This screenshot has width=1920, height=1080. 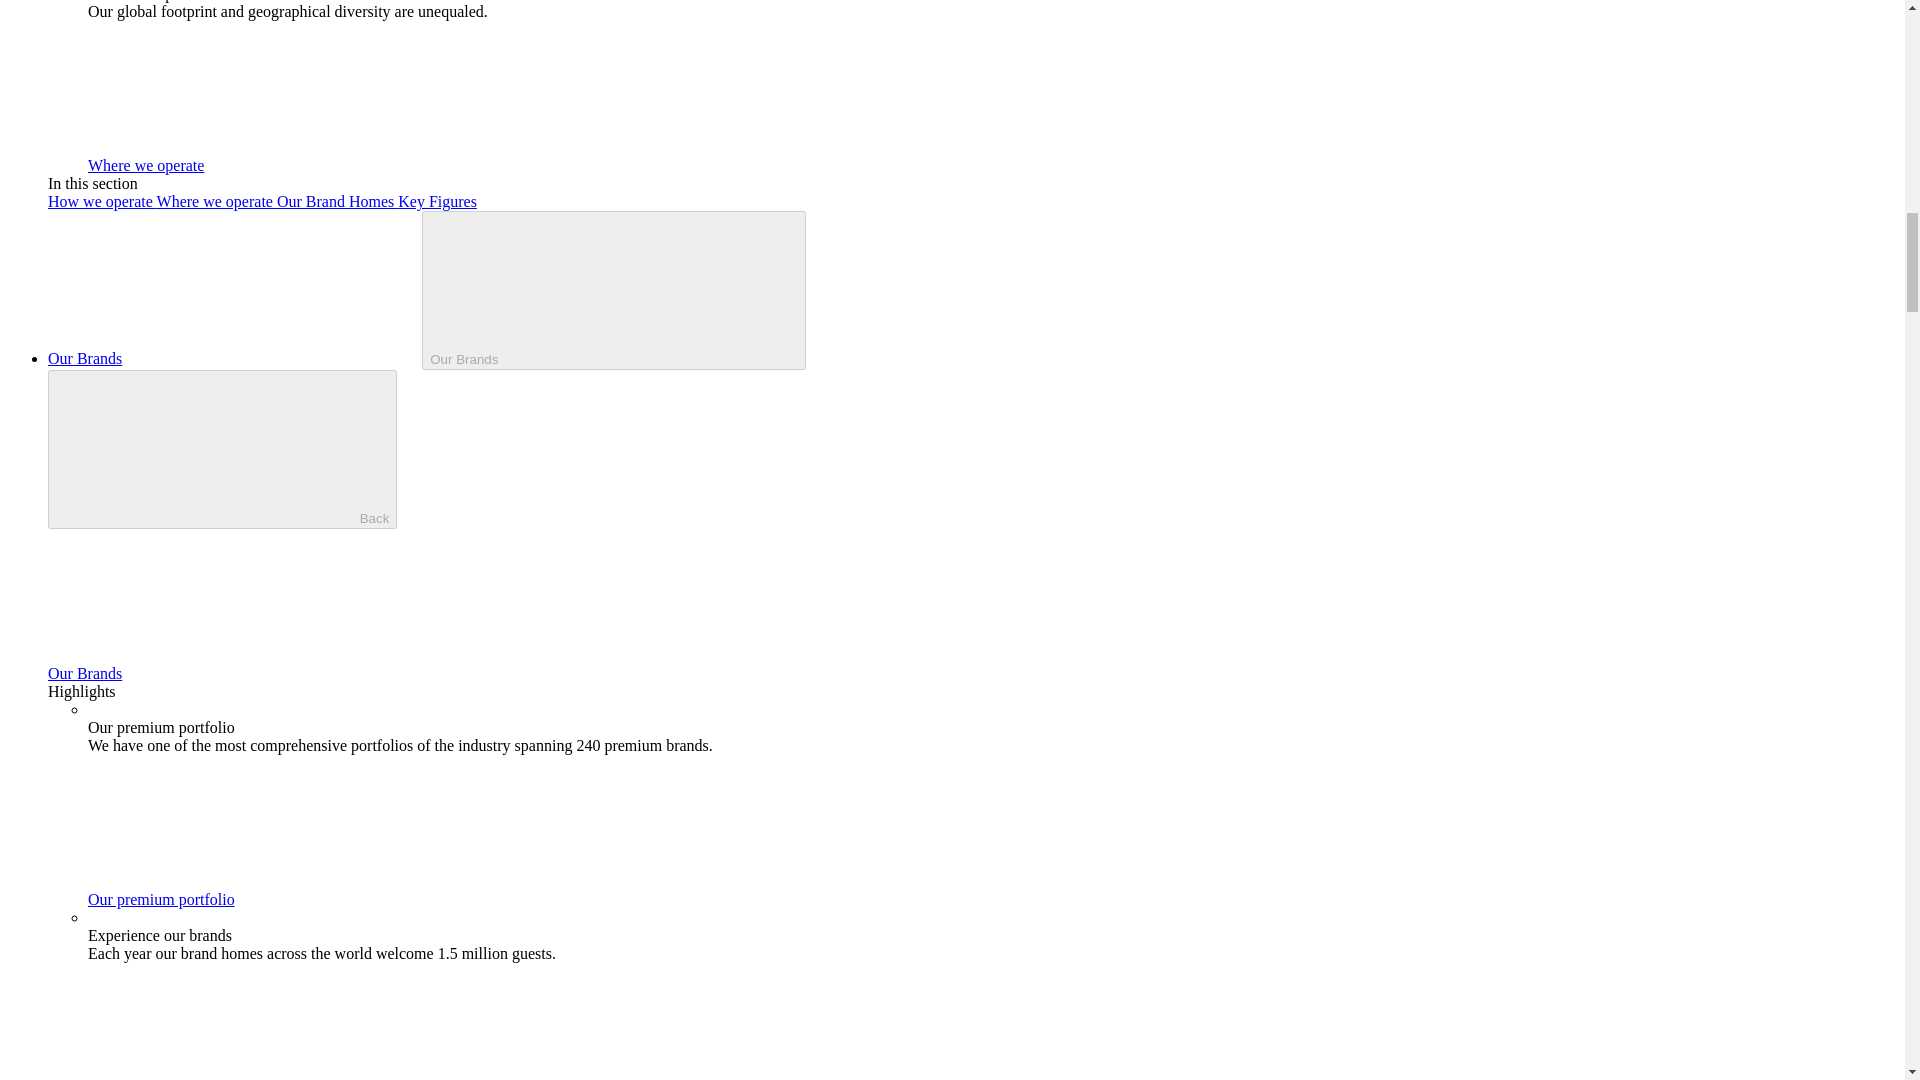 What do you see at coordinates (296, 164) in the screenshot?
I see `Where we operate` at bounding box center [296, 164].